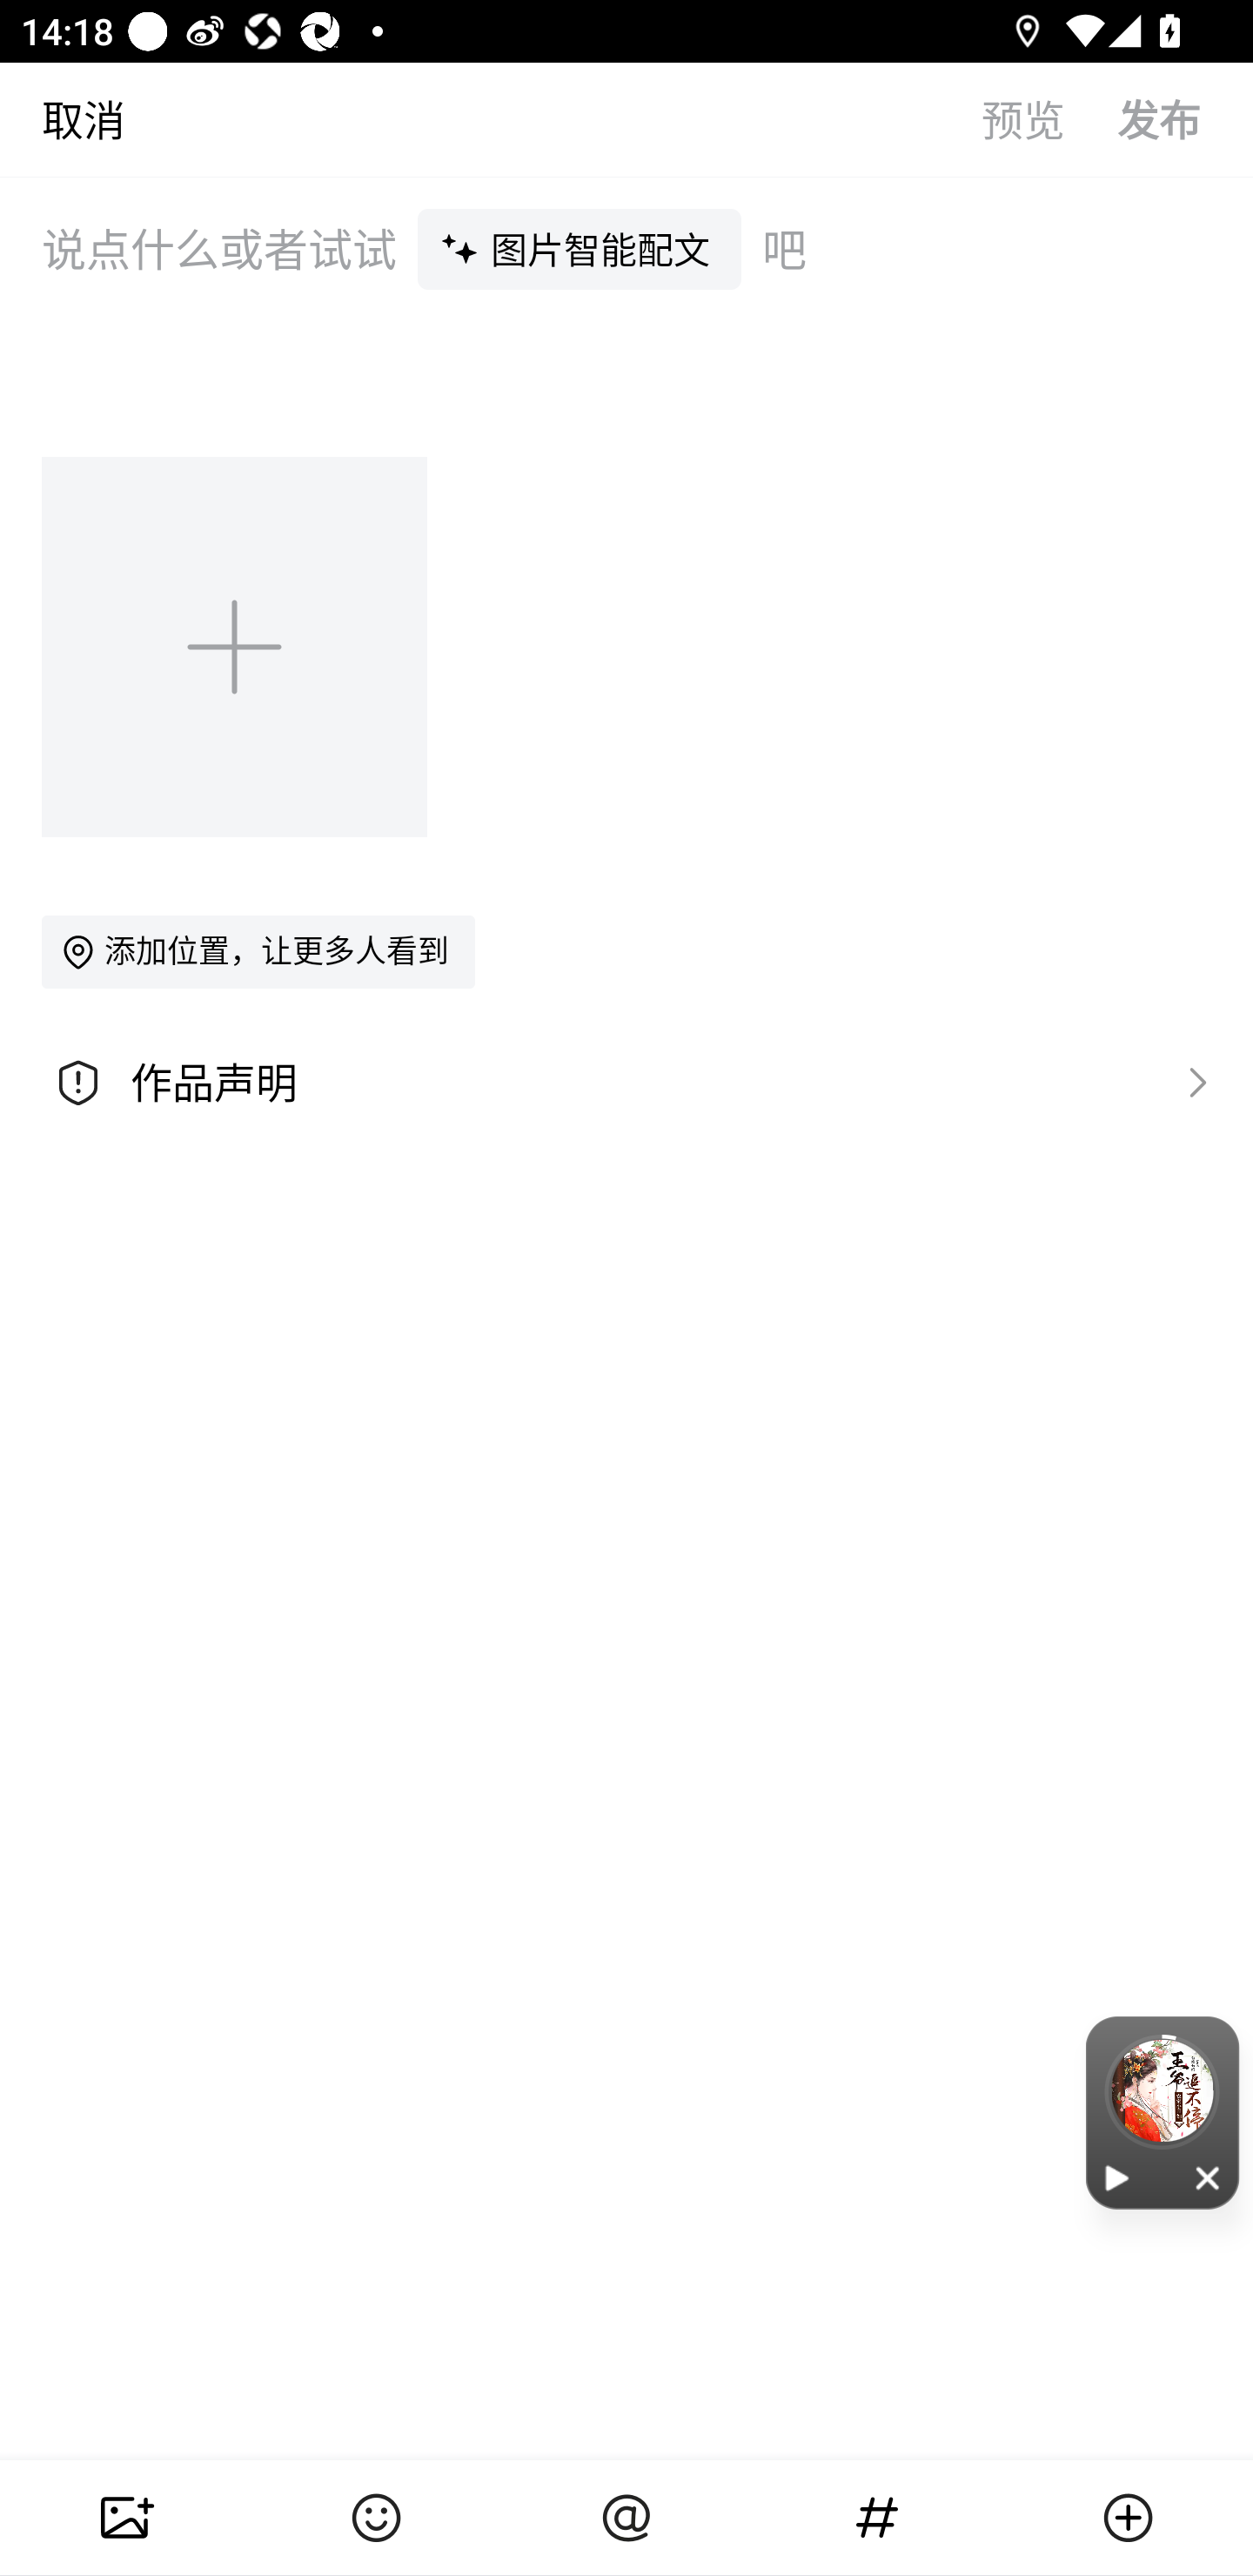 This screenshot has width=1253, height=2576. I want to click on 发布, so click(1185, 118).